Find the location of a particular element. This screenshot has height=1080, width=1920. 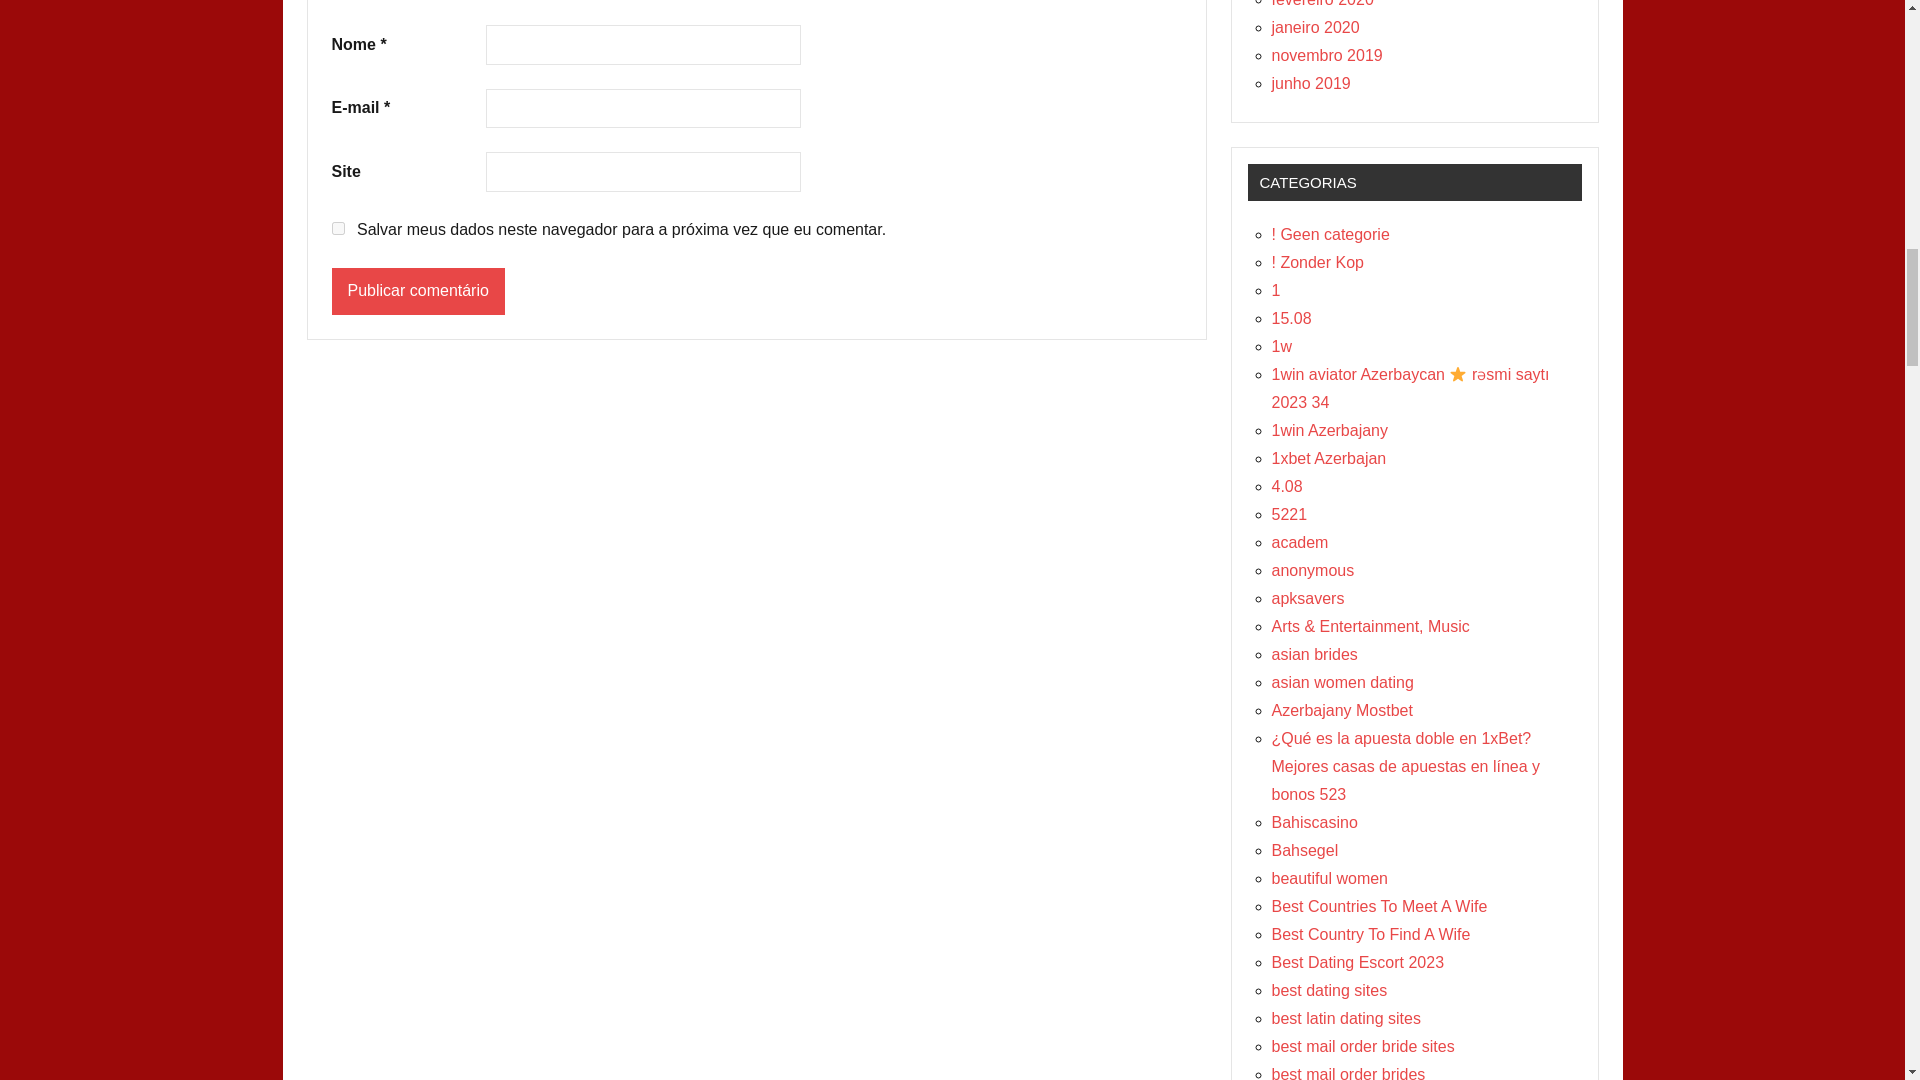

yes is located at coordinates (338, 228).